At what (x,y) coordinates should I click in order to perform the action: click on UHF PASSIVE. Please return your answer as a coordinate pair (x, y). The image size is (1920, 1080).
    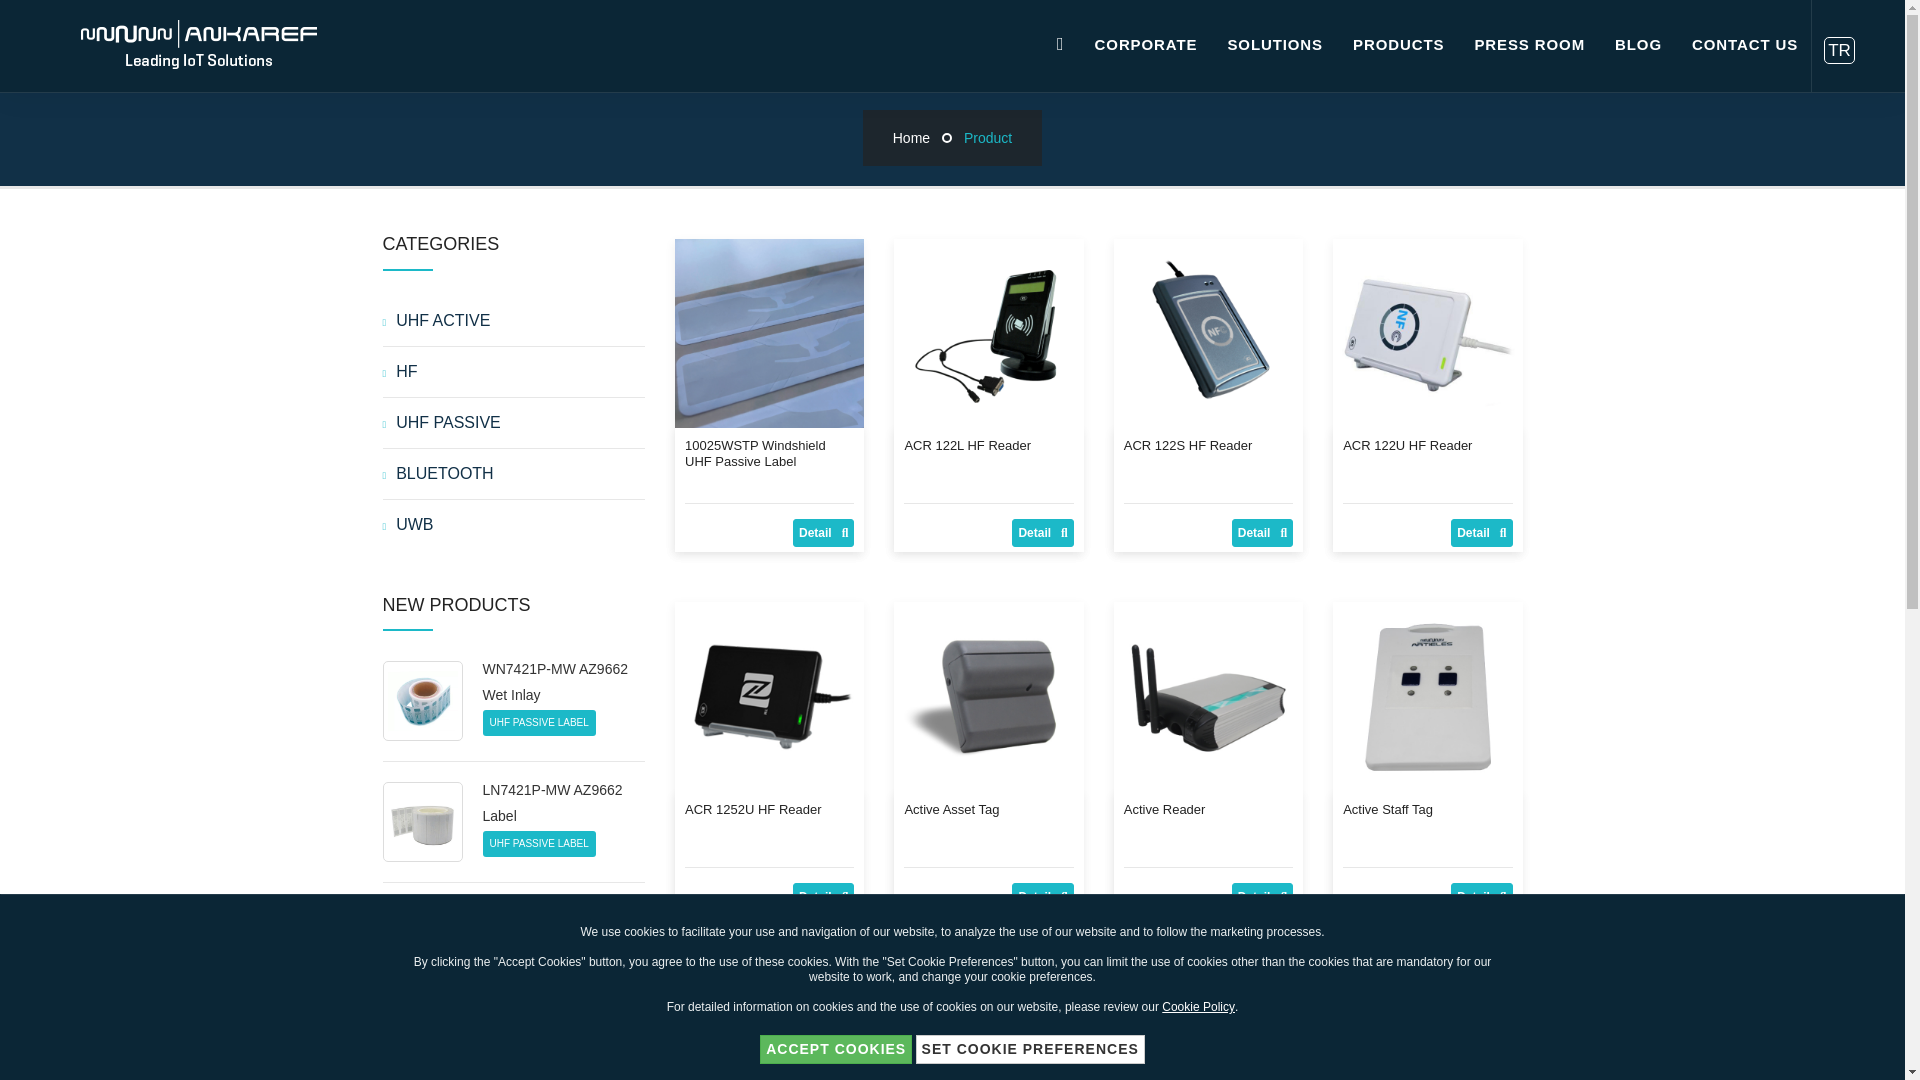
    Looking at the image, I should click on (514, 423).